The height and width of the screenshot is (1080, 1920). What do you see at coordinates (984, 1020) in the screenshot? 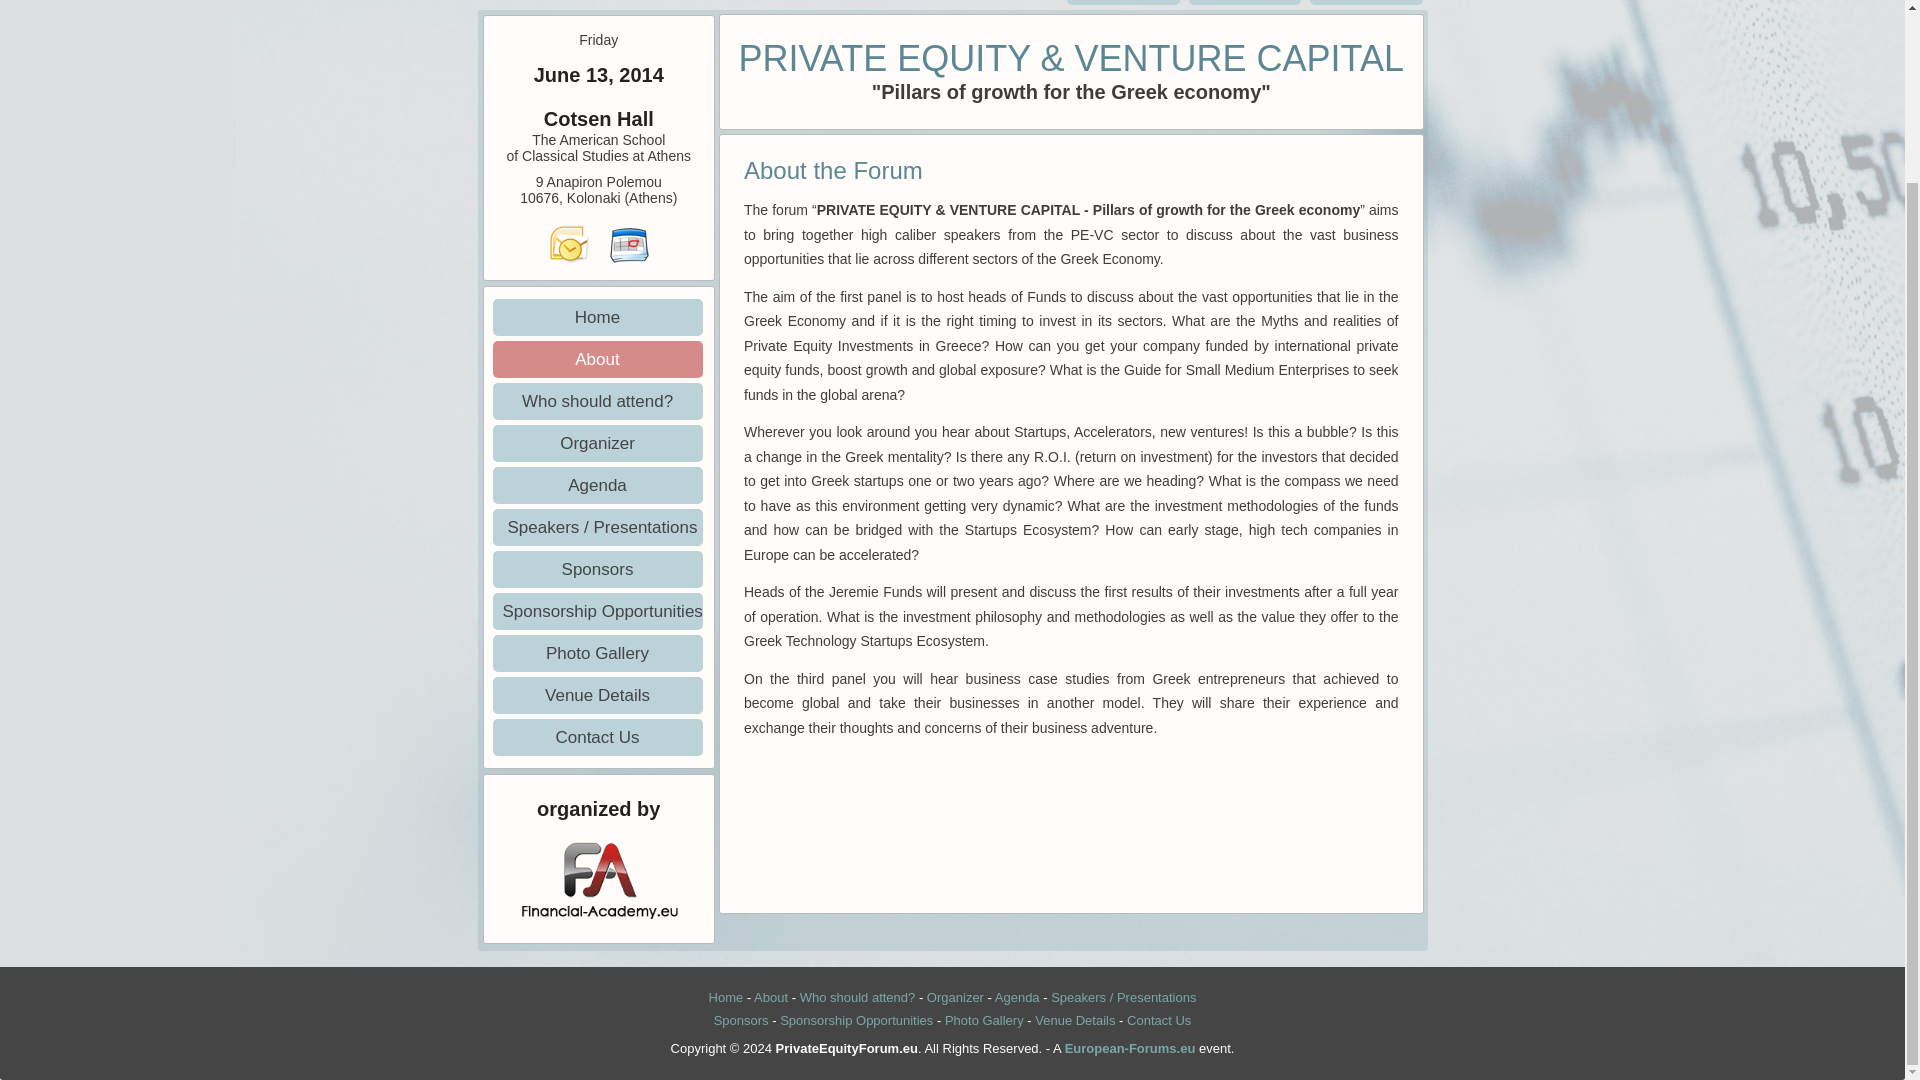
I see `Photo Gallery` at bounding box center [984, 1020].